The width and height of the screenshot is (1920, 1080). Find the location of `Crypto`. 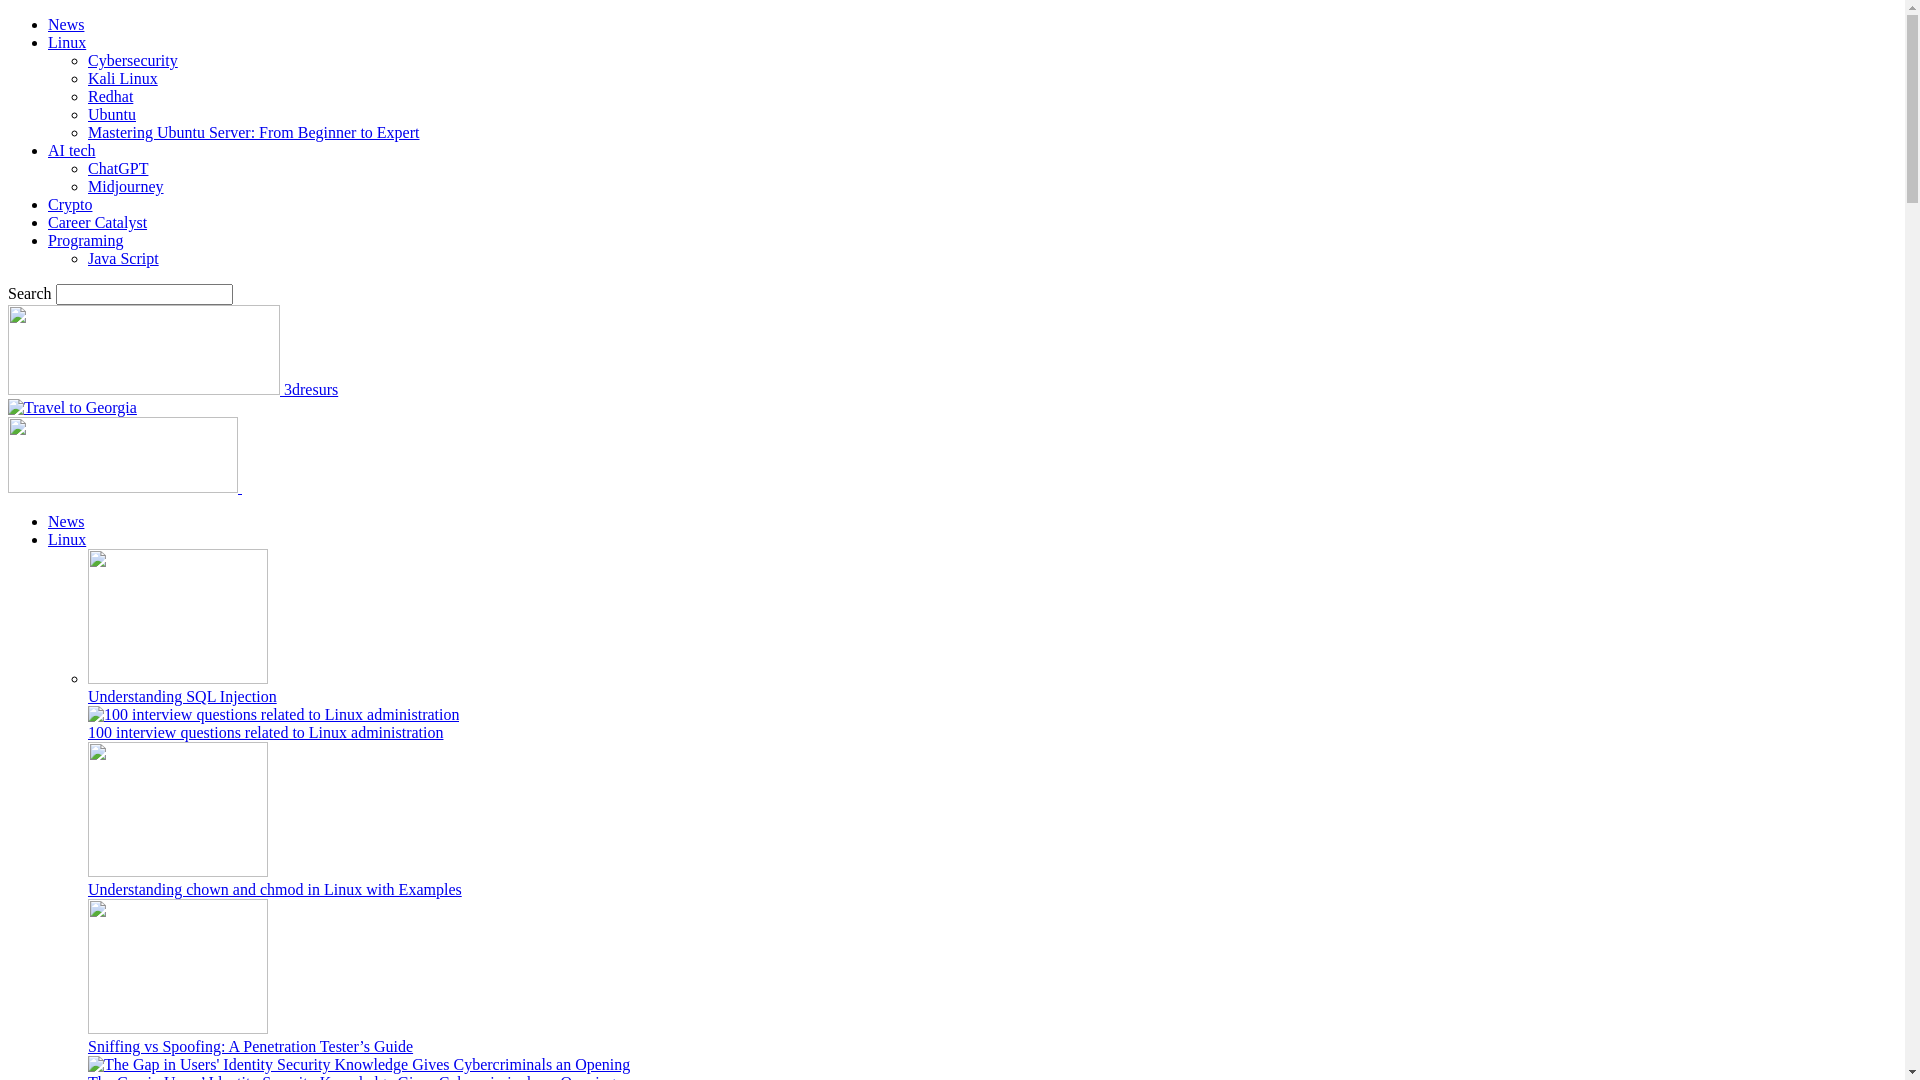

Crypto is located at coordinates (70, 204).